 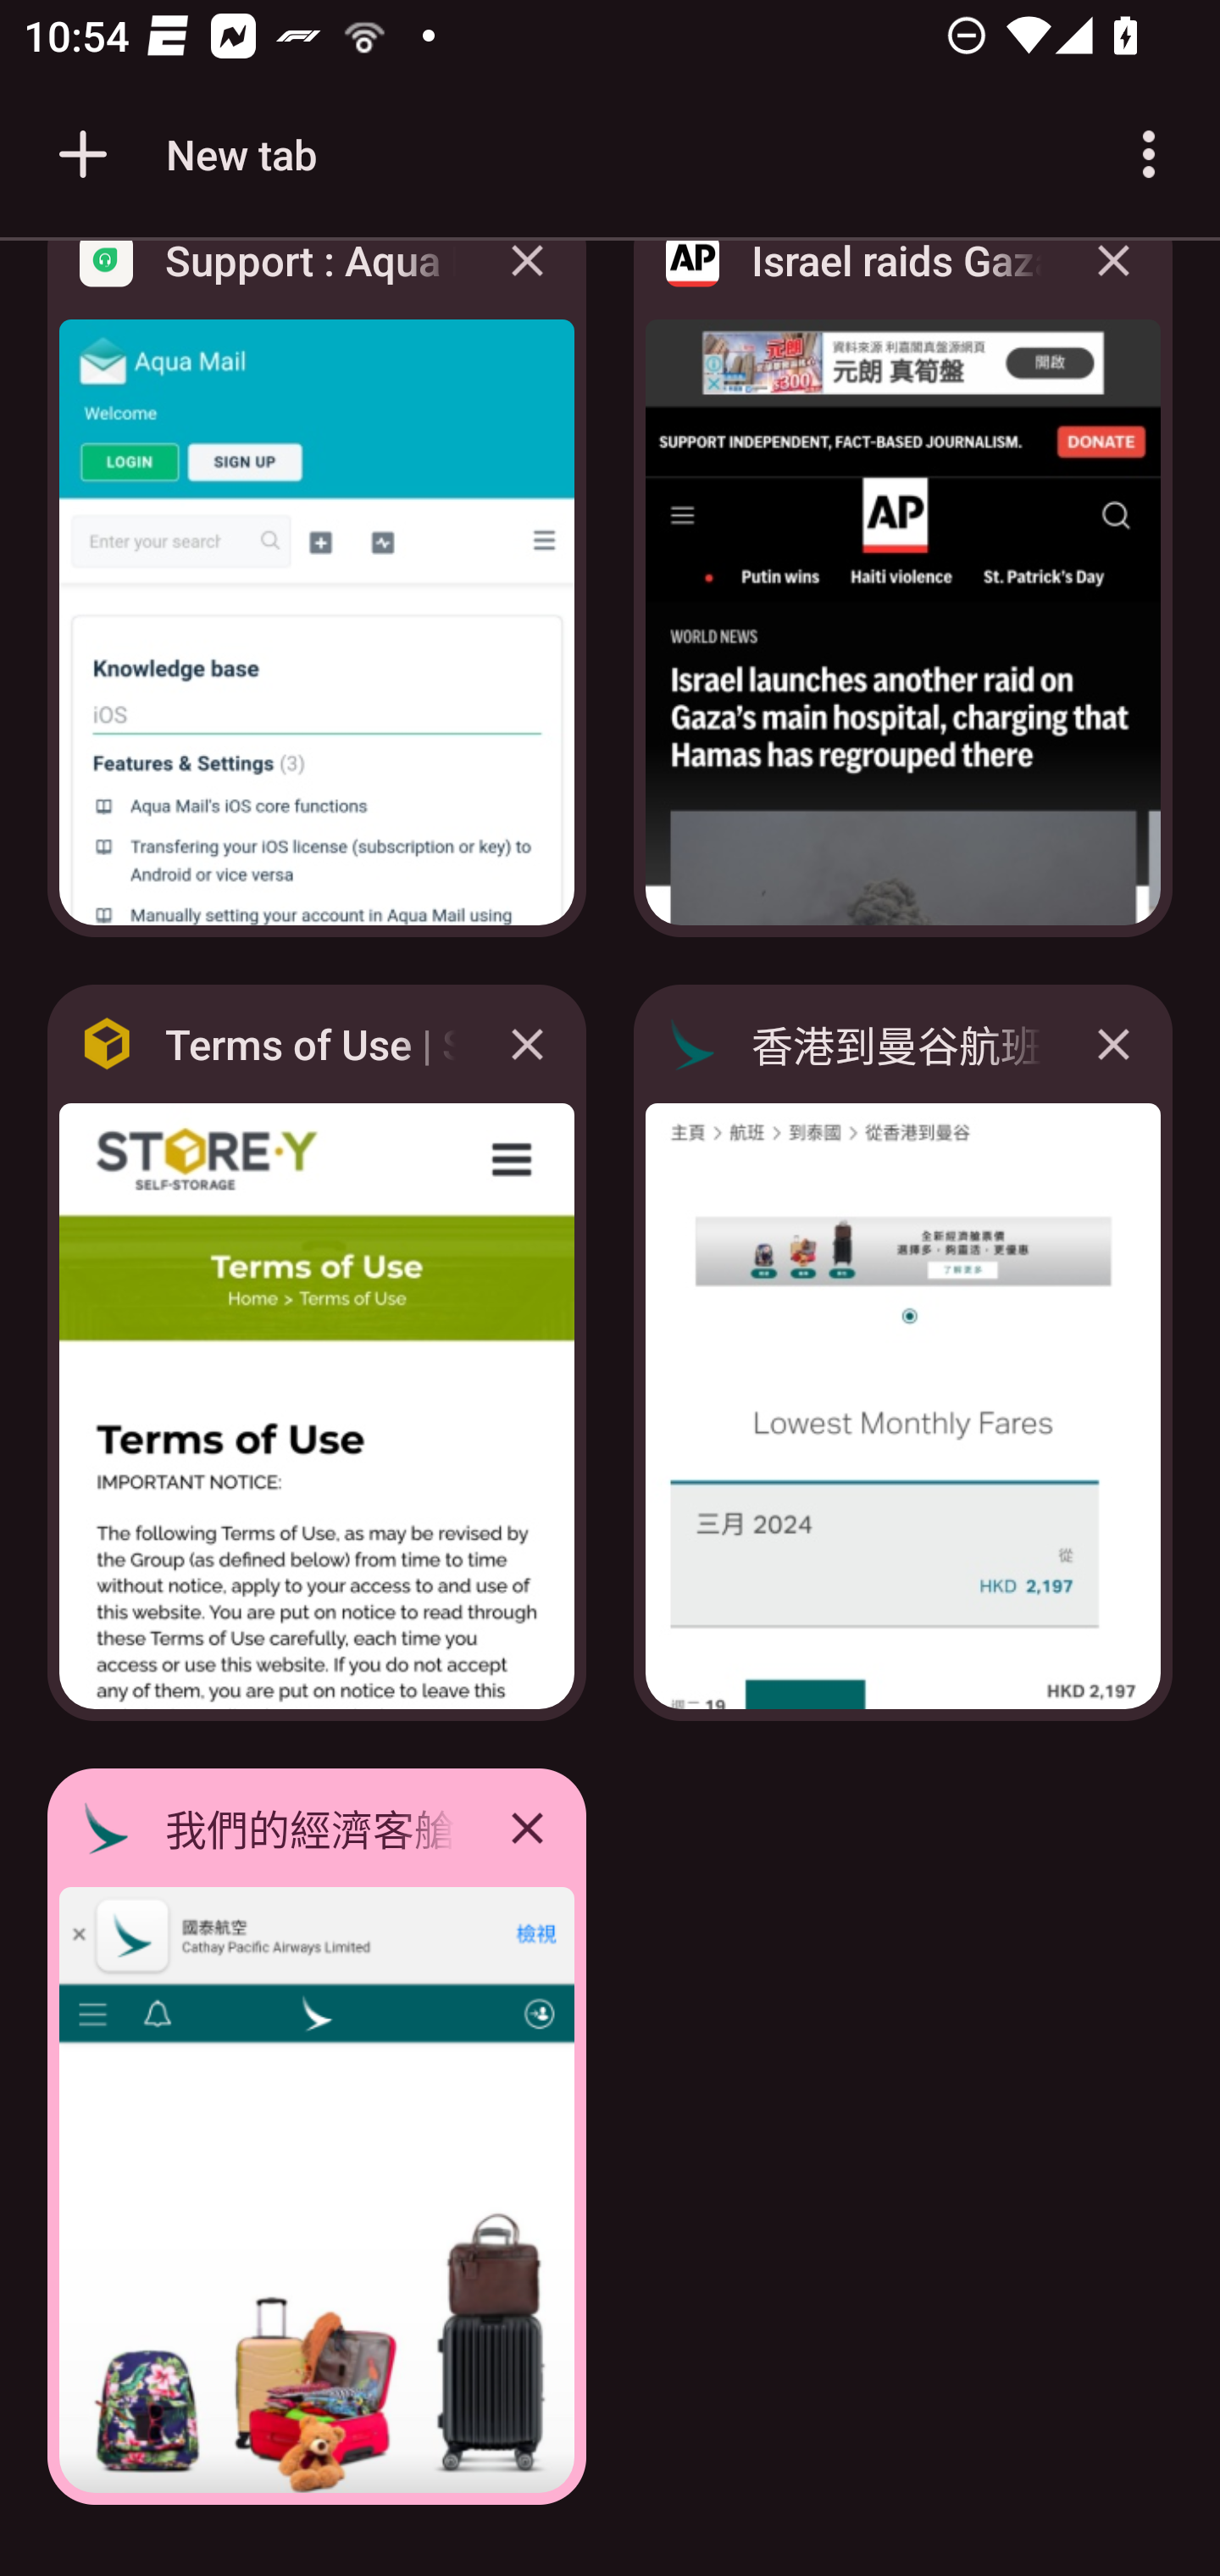 I want to click on 我們的經濟客艙票價 我們的經濟客艙票價, tab Close 我們的經濟客艙票價 tab, so click(x=317, y=2137).